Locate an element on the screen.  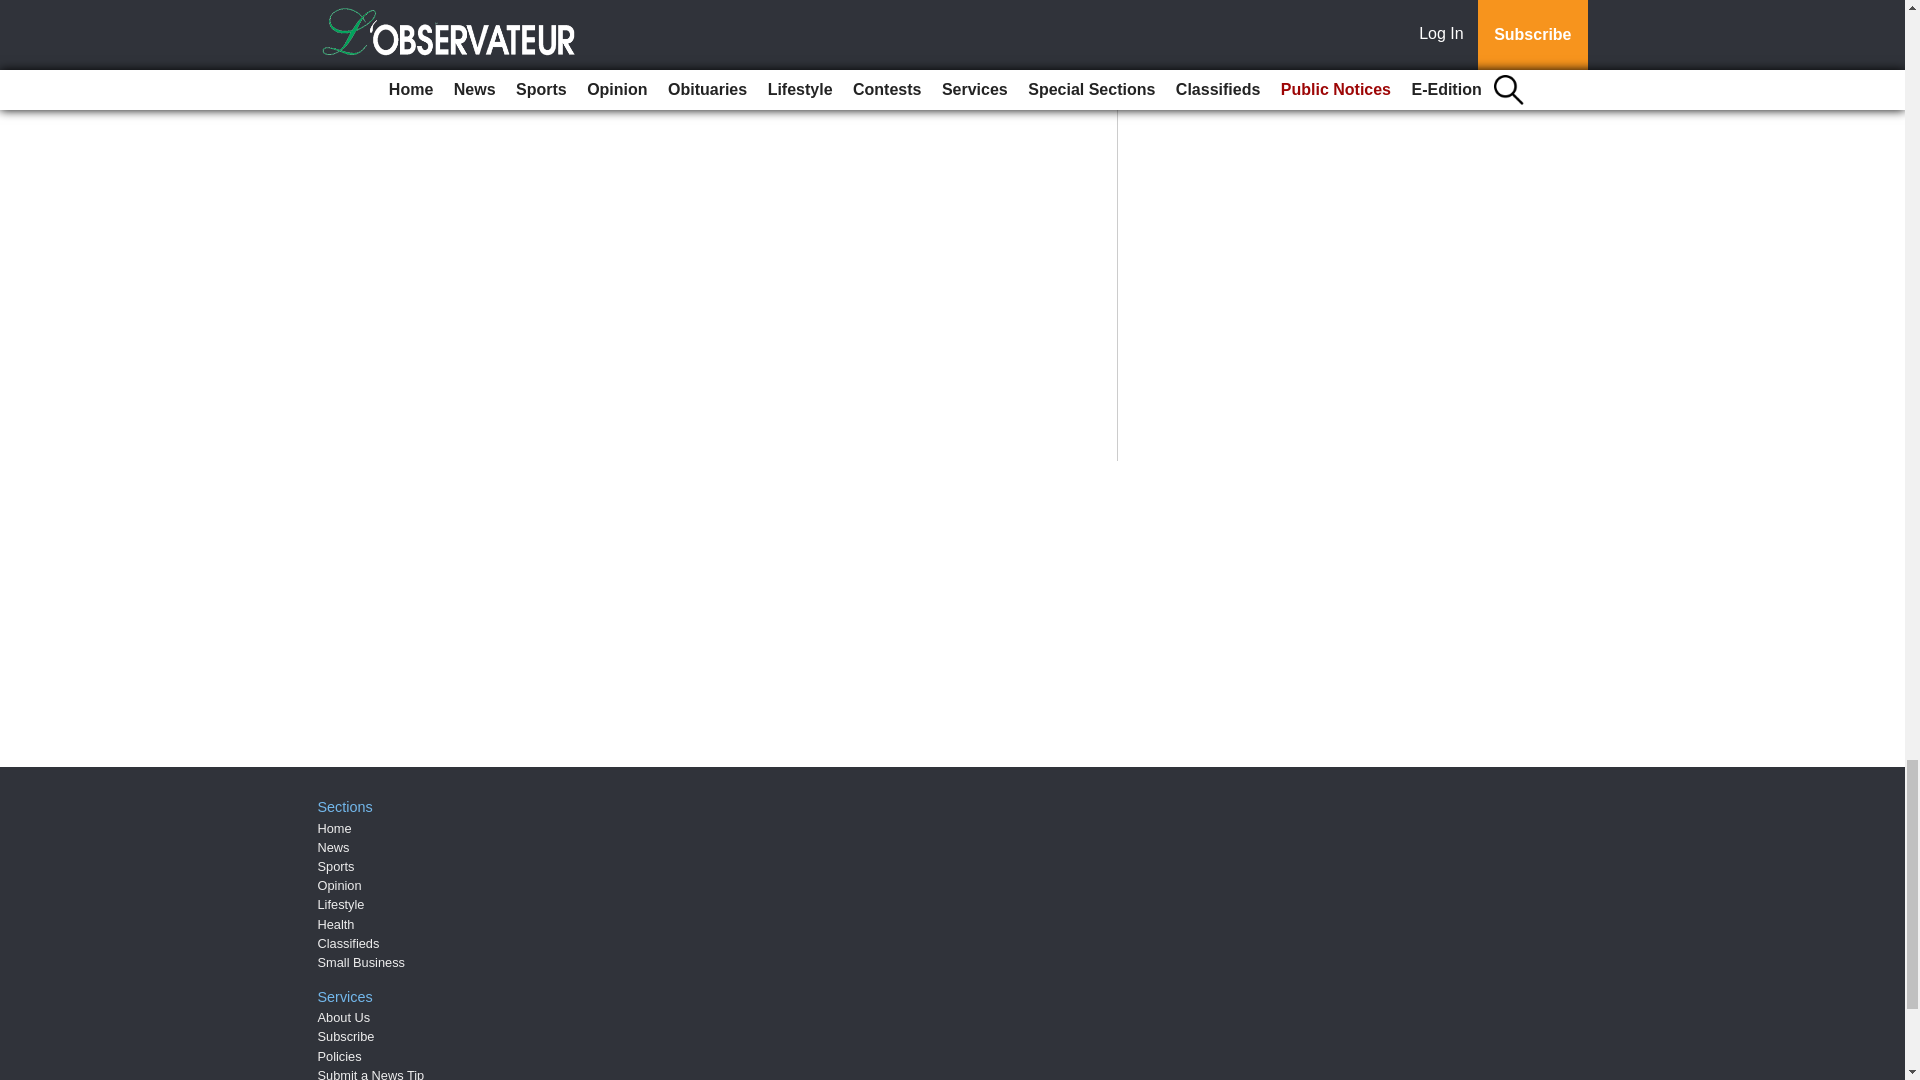
News is located at coordinates (334, 848).